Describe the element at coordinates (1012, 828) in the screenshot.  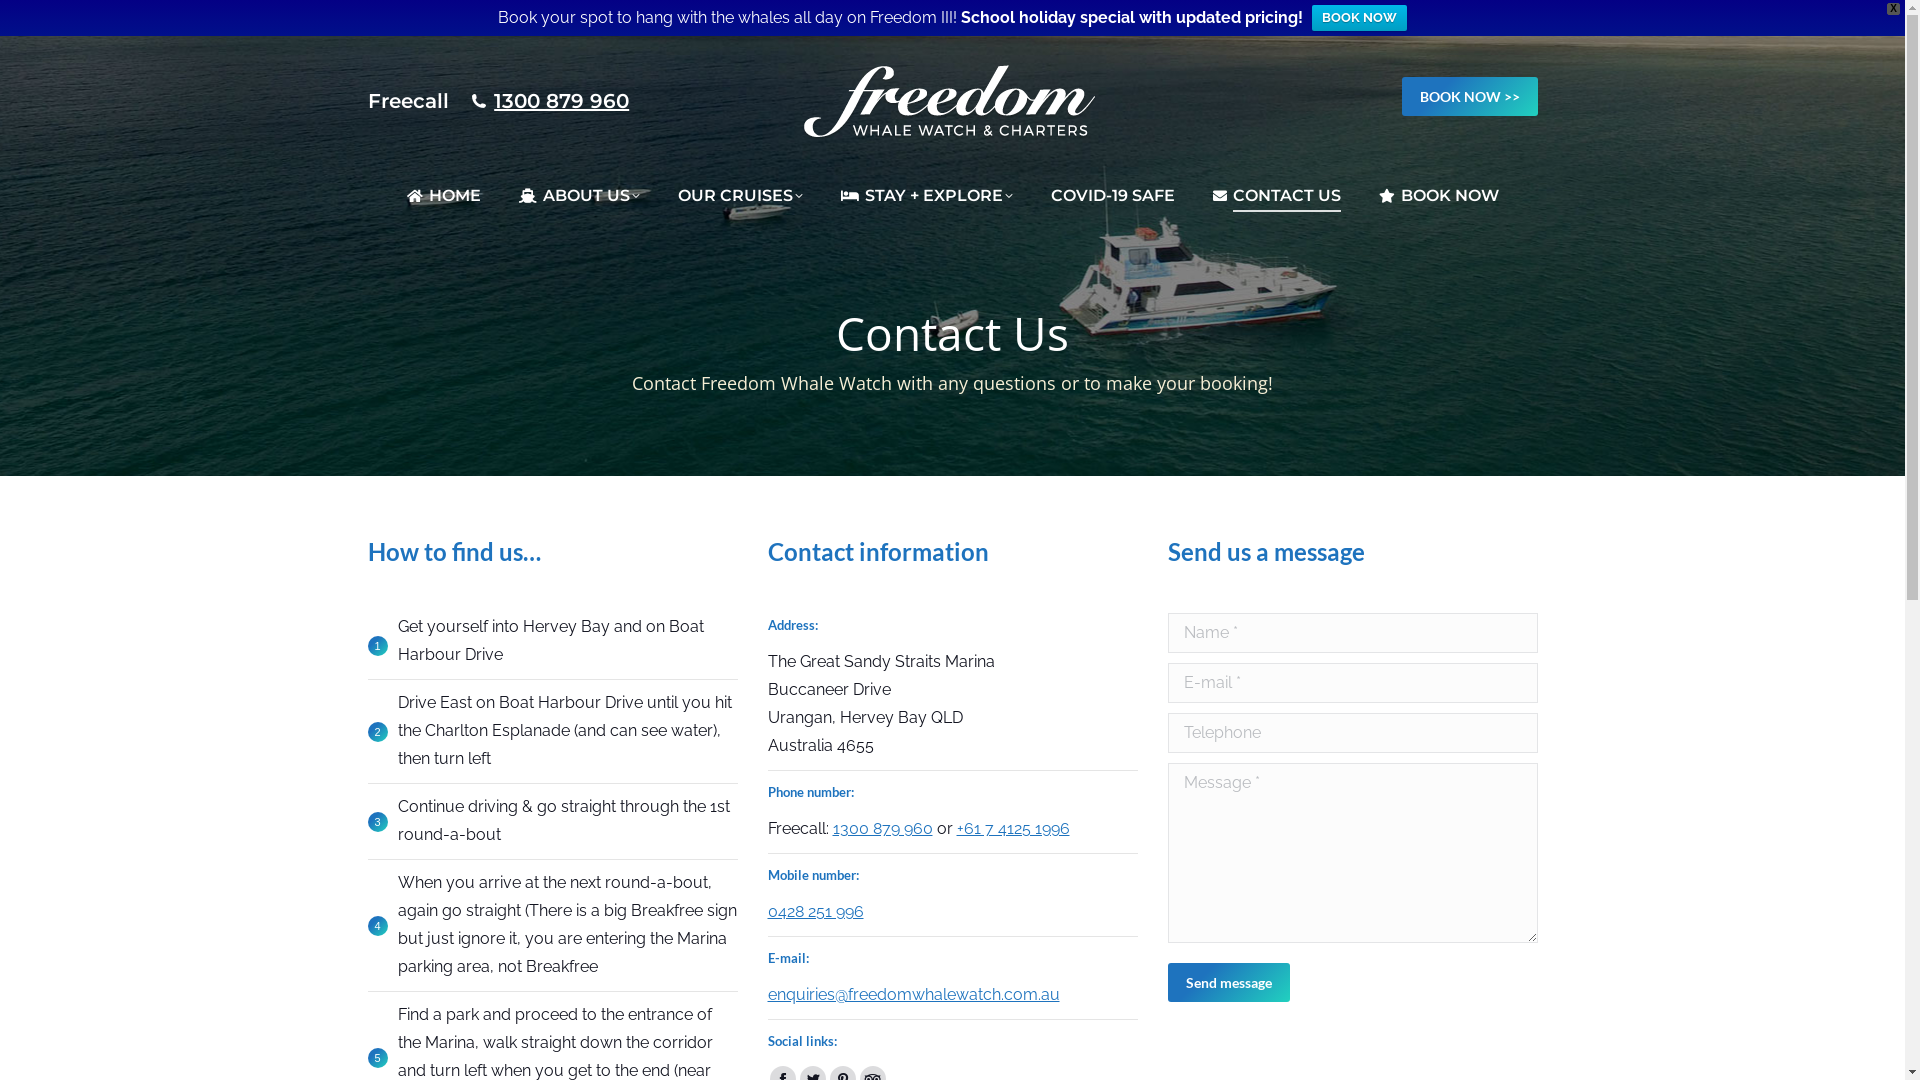
I see `+61 7 4125 1996` at that location.